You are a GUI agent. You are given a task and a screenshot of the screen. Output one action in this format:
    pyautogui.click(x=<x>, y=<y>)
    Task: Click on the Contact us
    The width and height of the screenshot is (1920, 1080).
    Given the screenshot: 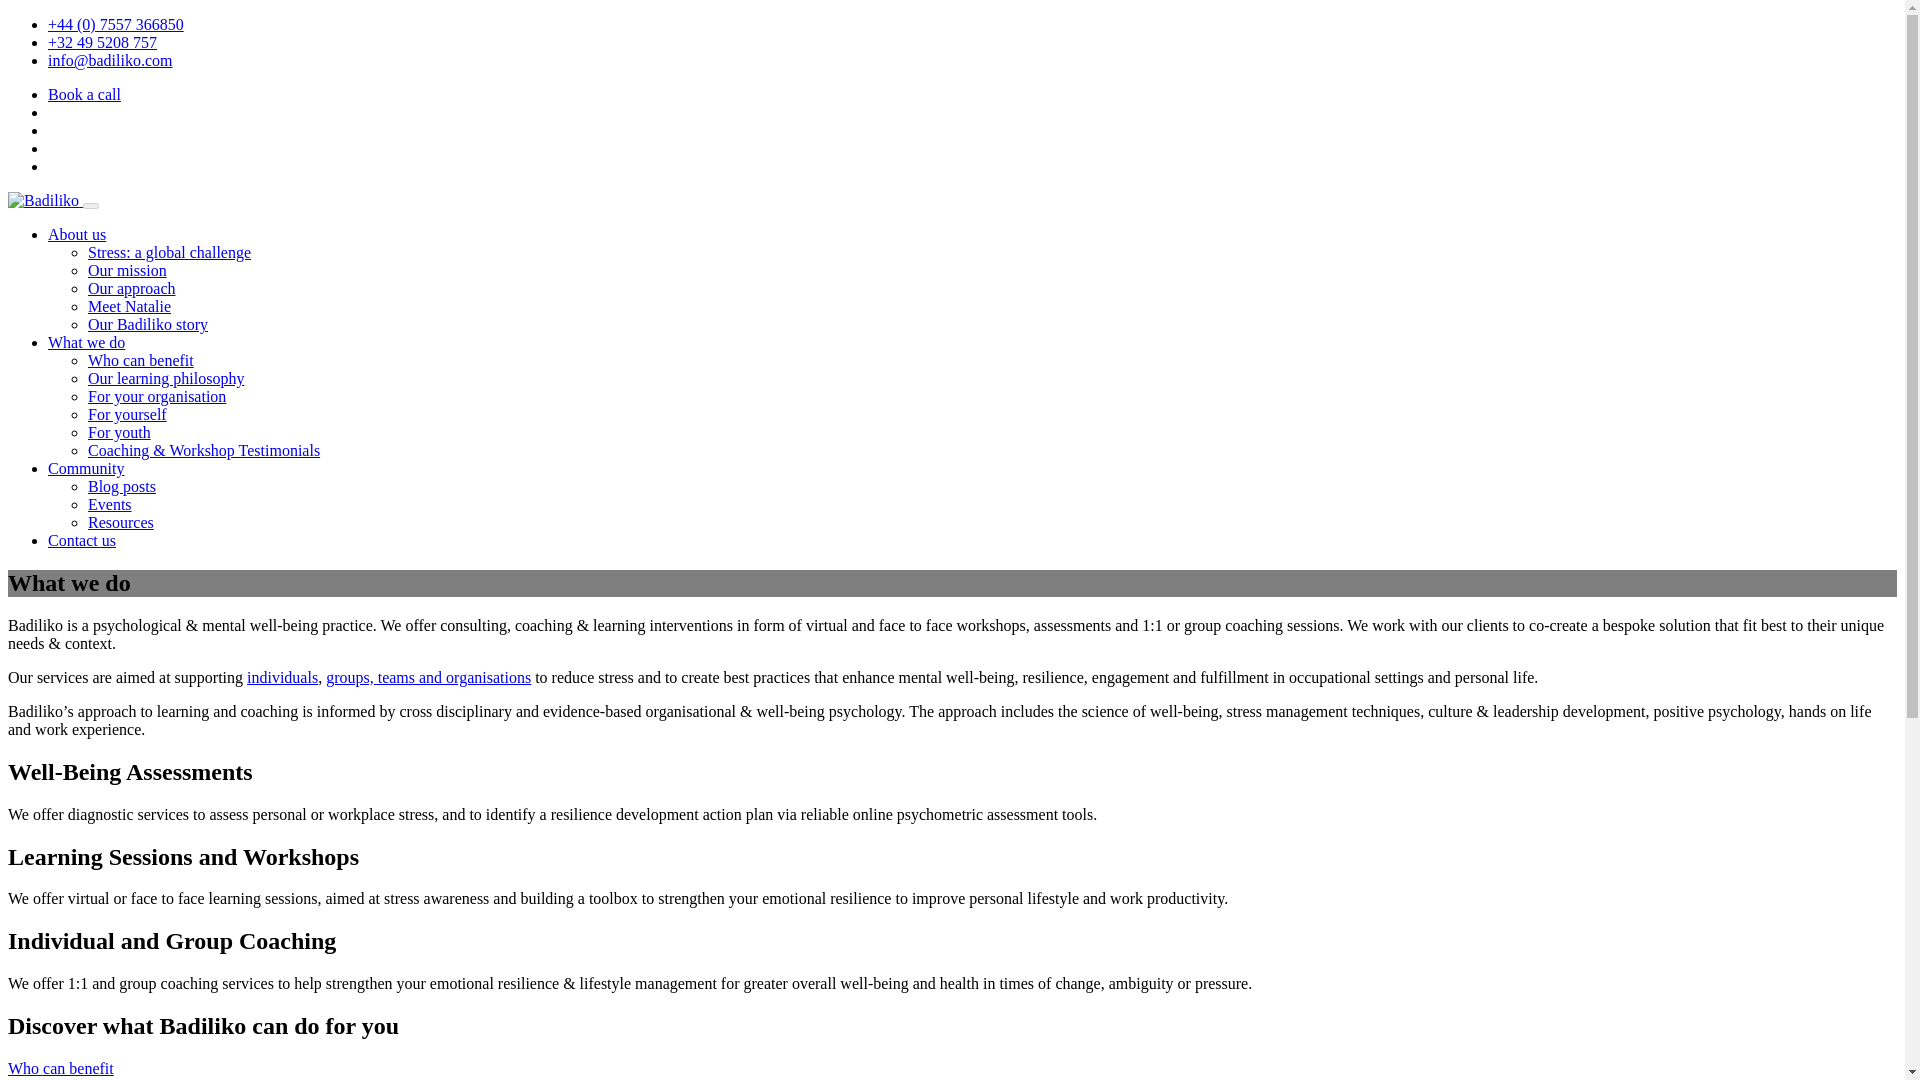 What is the action you would take?
    pyautogui.click(x=82, y=540)
    